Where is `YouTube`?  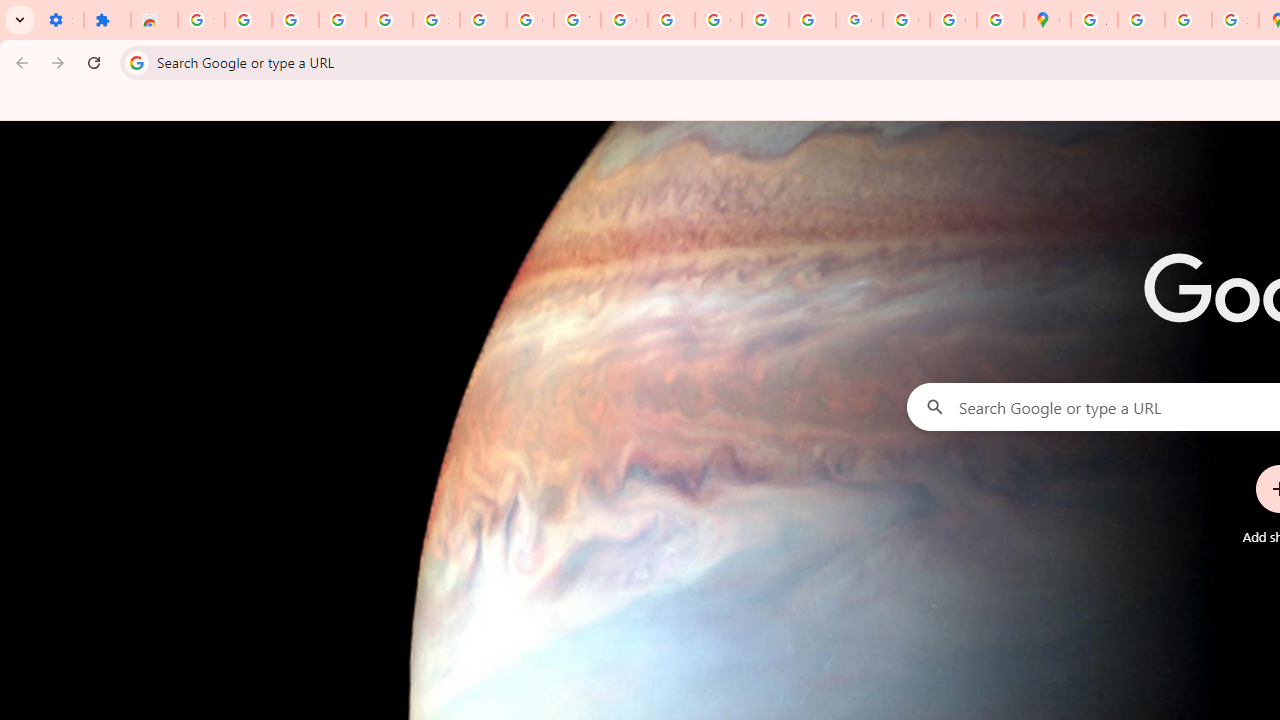 YouTube is located at coordinates (578, 20).